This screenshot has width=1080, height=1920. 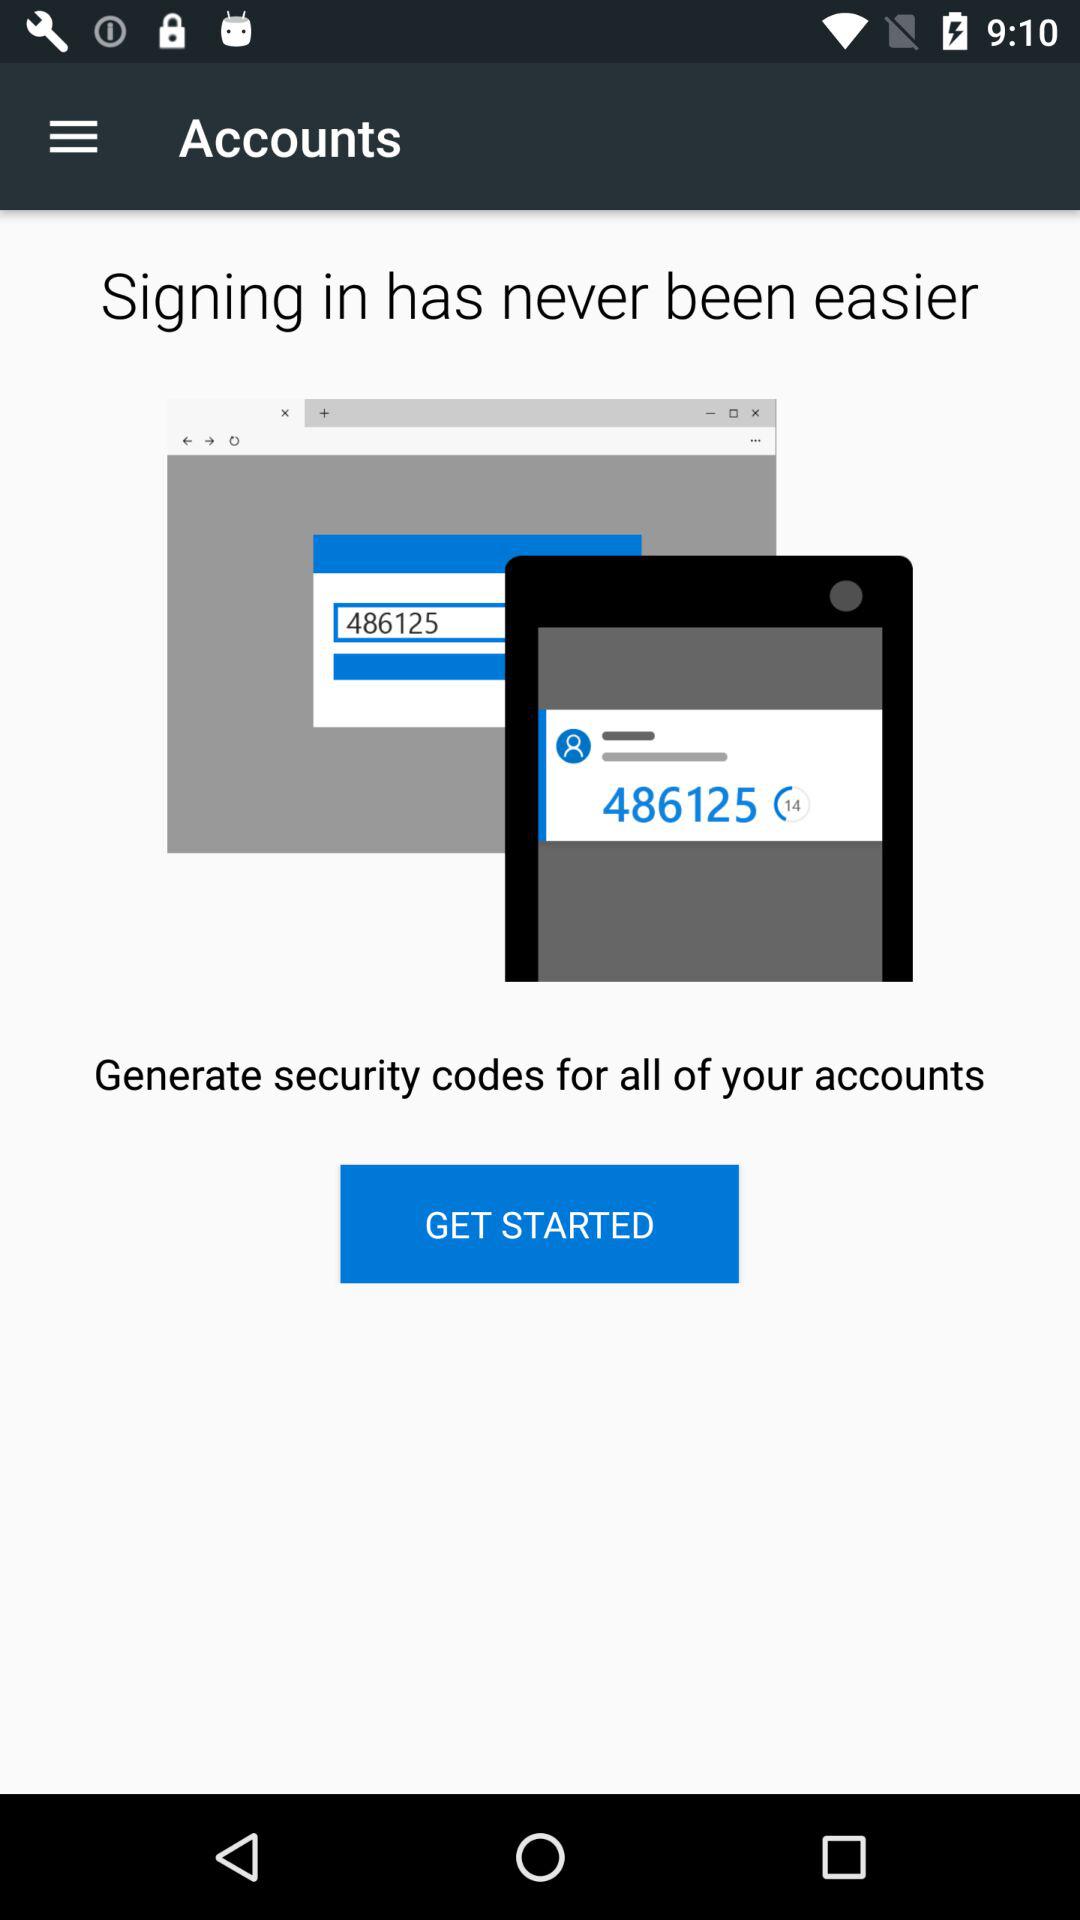 What do you see at coordinates (84, 136) in the screenshot?
I see `launch item next to the accounts app` at bounding box center [84, 136].